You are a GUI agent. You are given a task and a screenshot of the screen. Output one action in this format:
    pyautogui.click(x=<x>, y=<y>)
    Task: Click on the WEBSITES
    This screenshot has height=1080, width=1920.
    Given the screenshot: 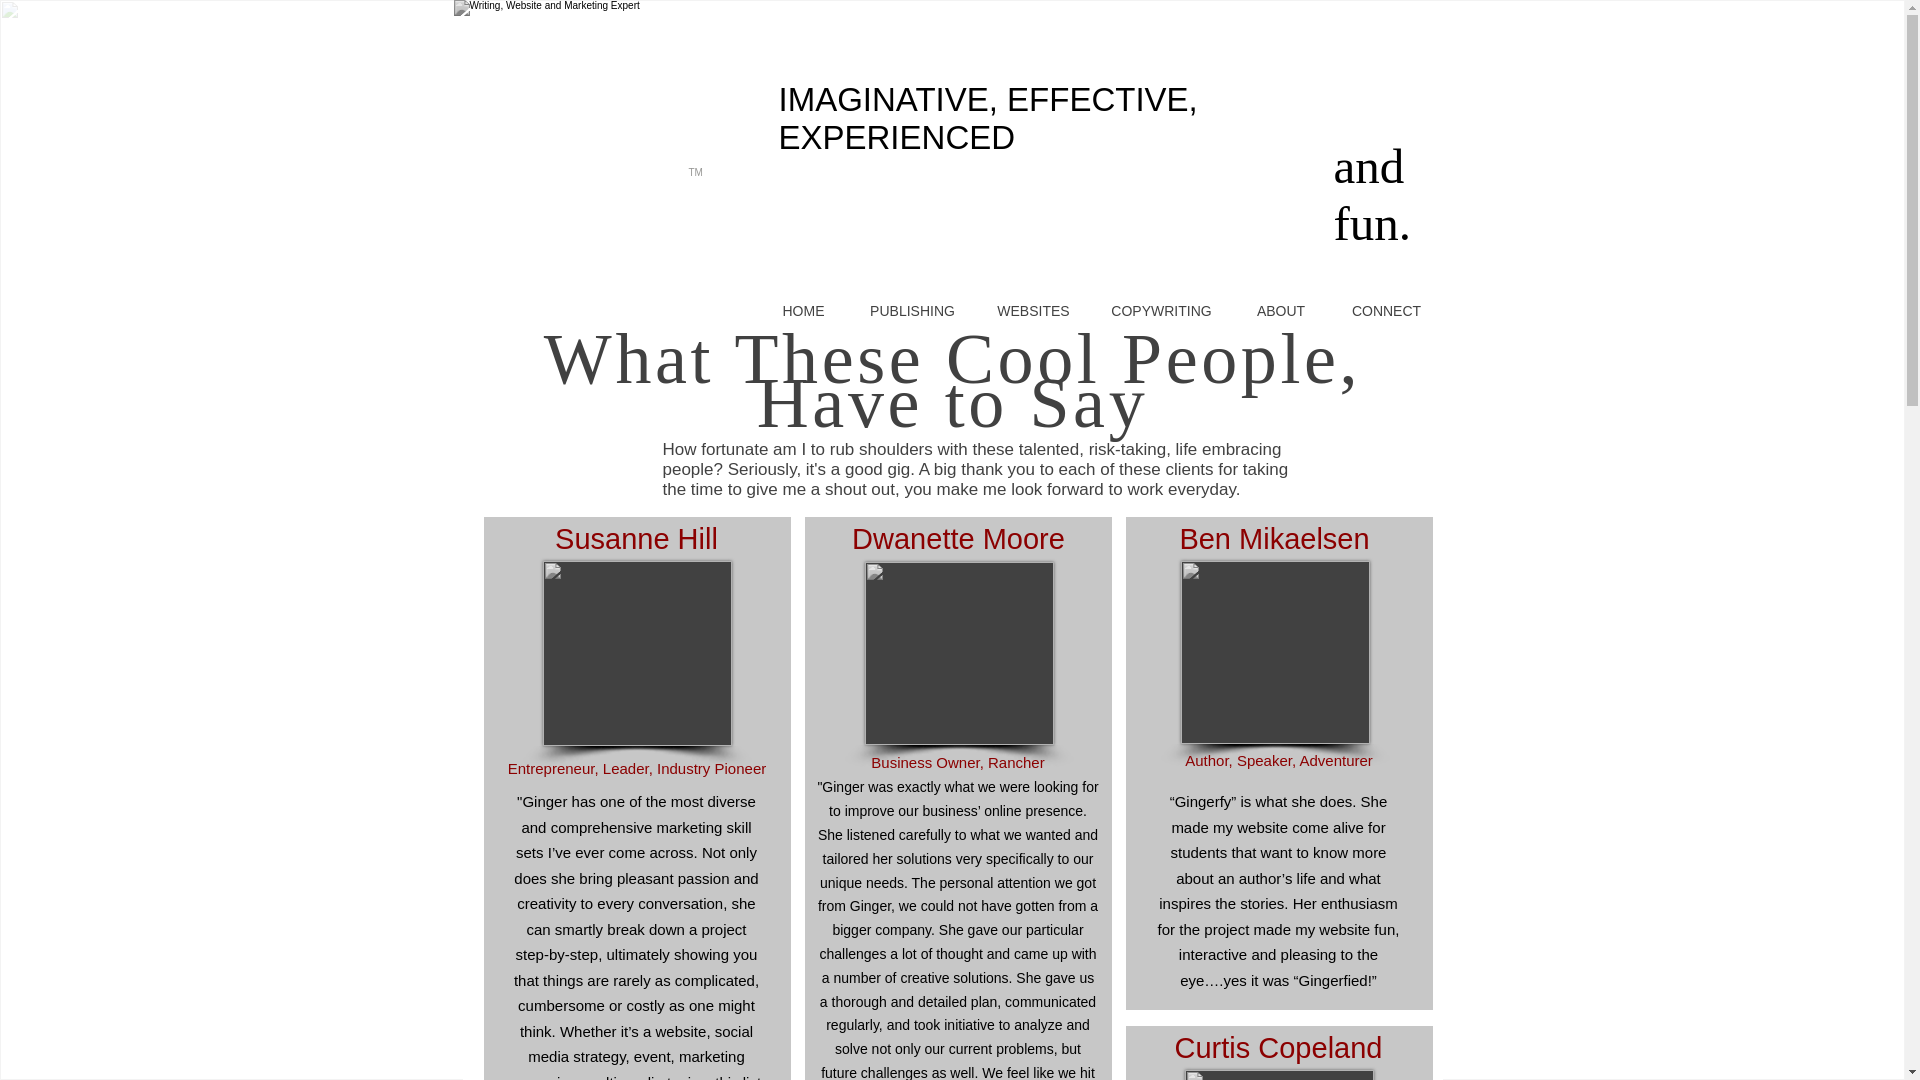 What is the action you would take?
    pyautogui.click(x=1032, y=311)
    